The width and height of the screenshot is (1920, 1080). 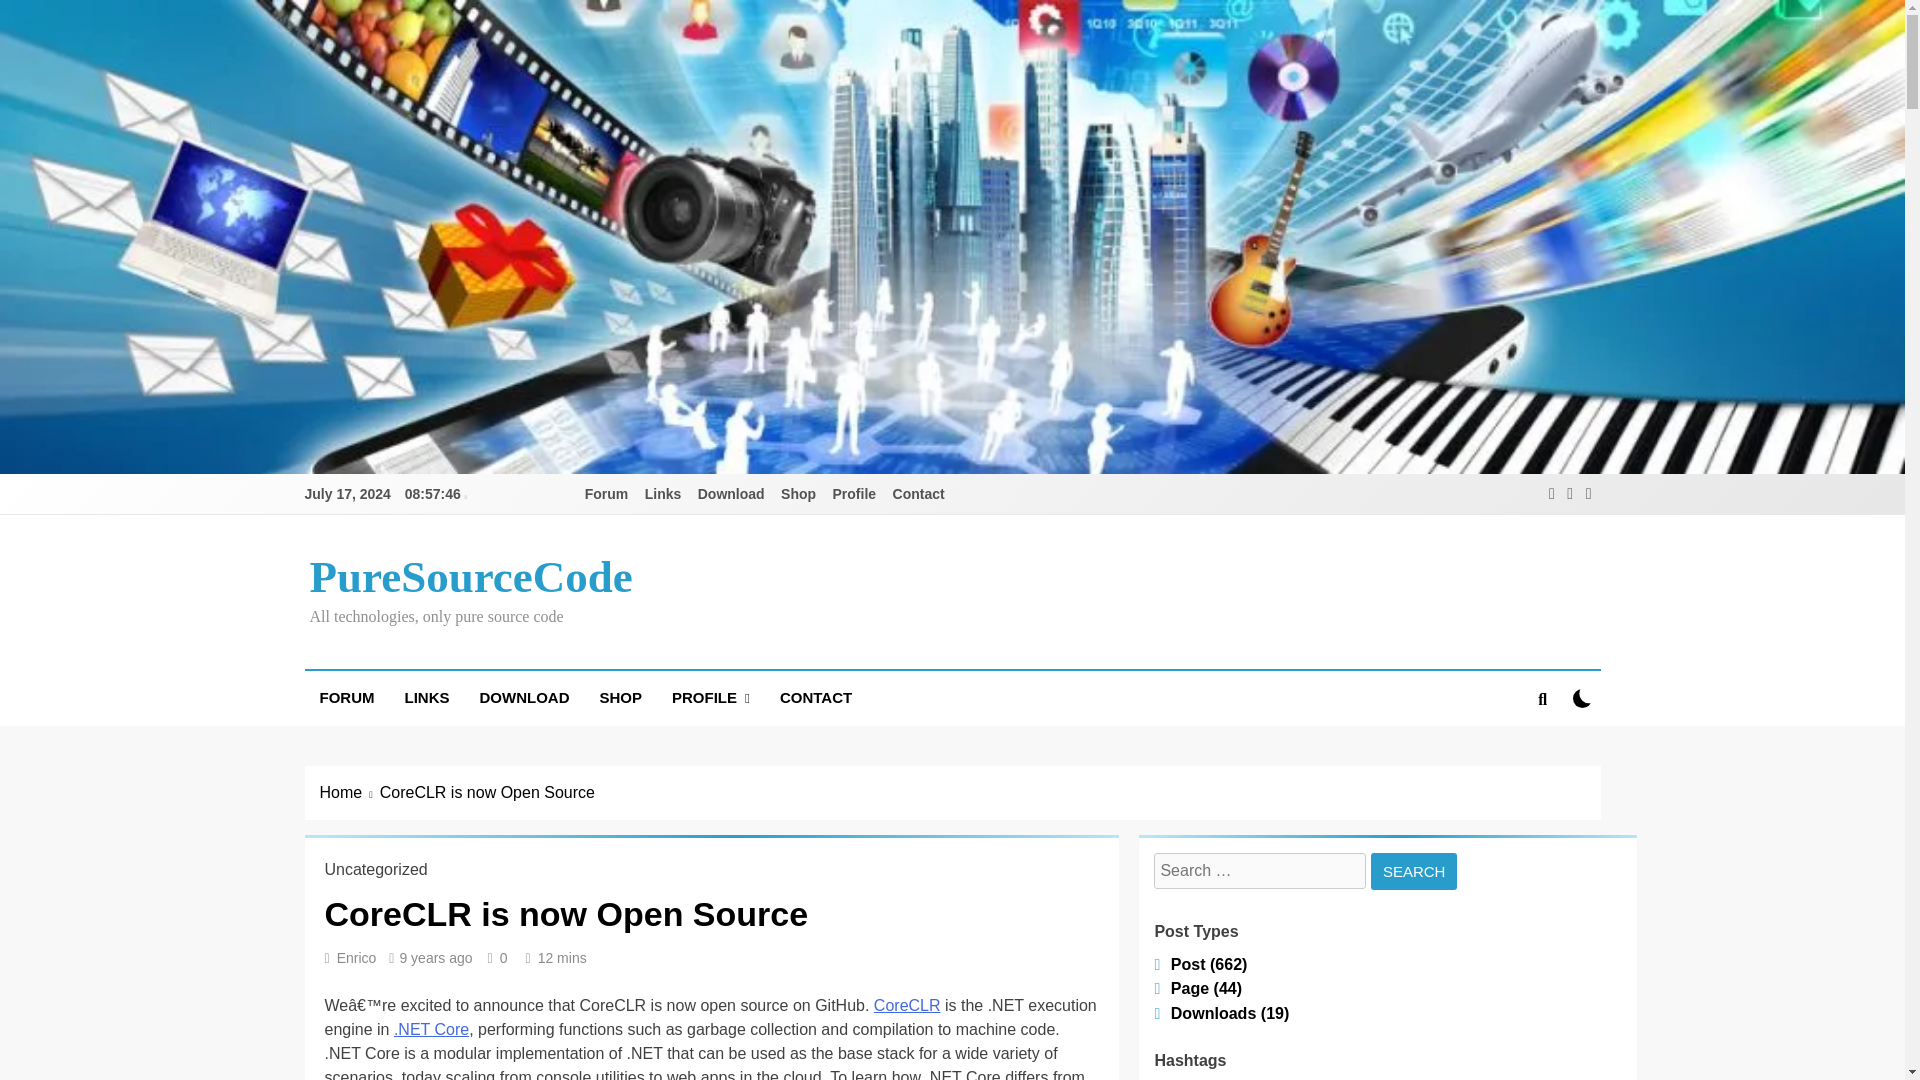 What do you see at coordinates (356, 958) in the screenshot?
I see `Enrico` at bounding box center [356, 958].